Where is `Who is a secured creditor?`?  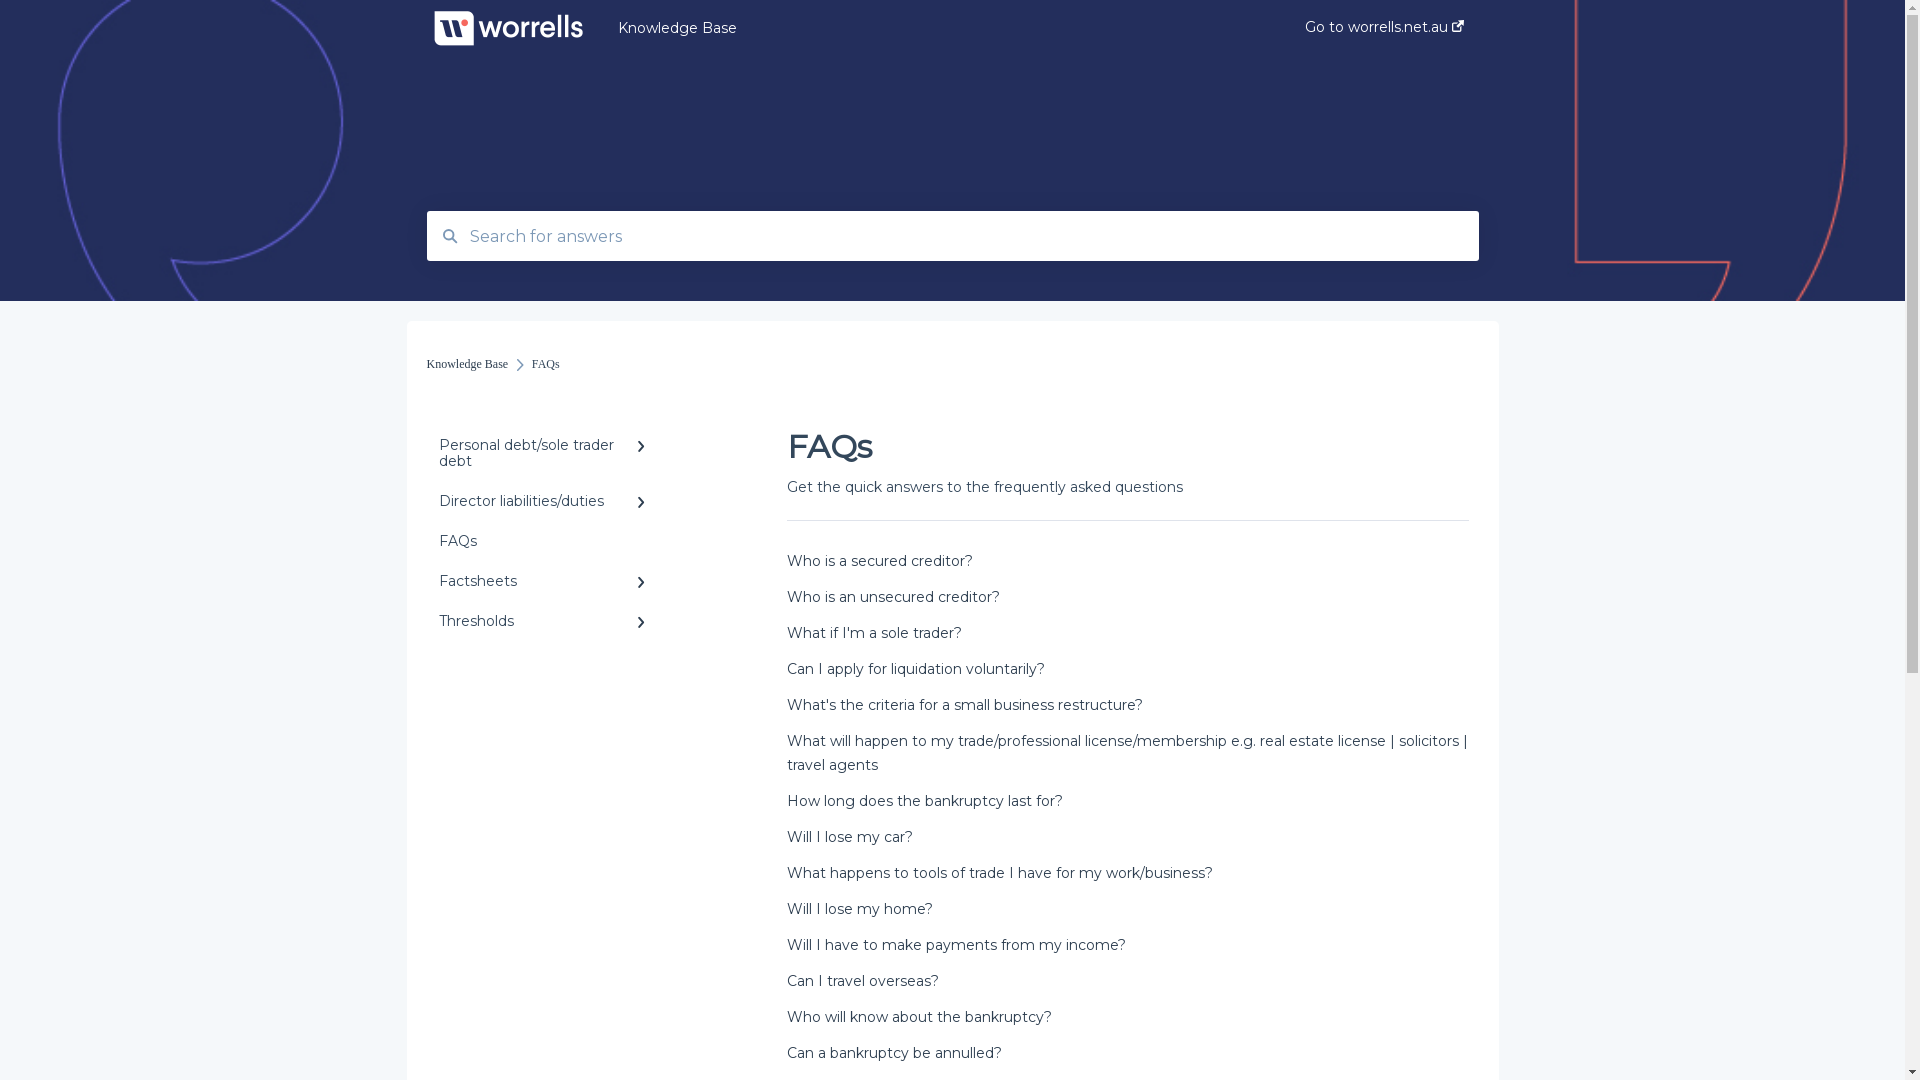 Who is a secured creditor? is located at coordinates (880, 561).